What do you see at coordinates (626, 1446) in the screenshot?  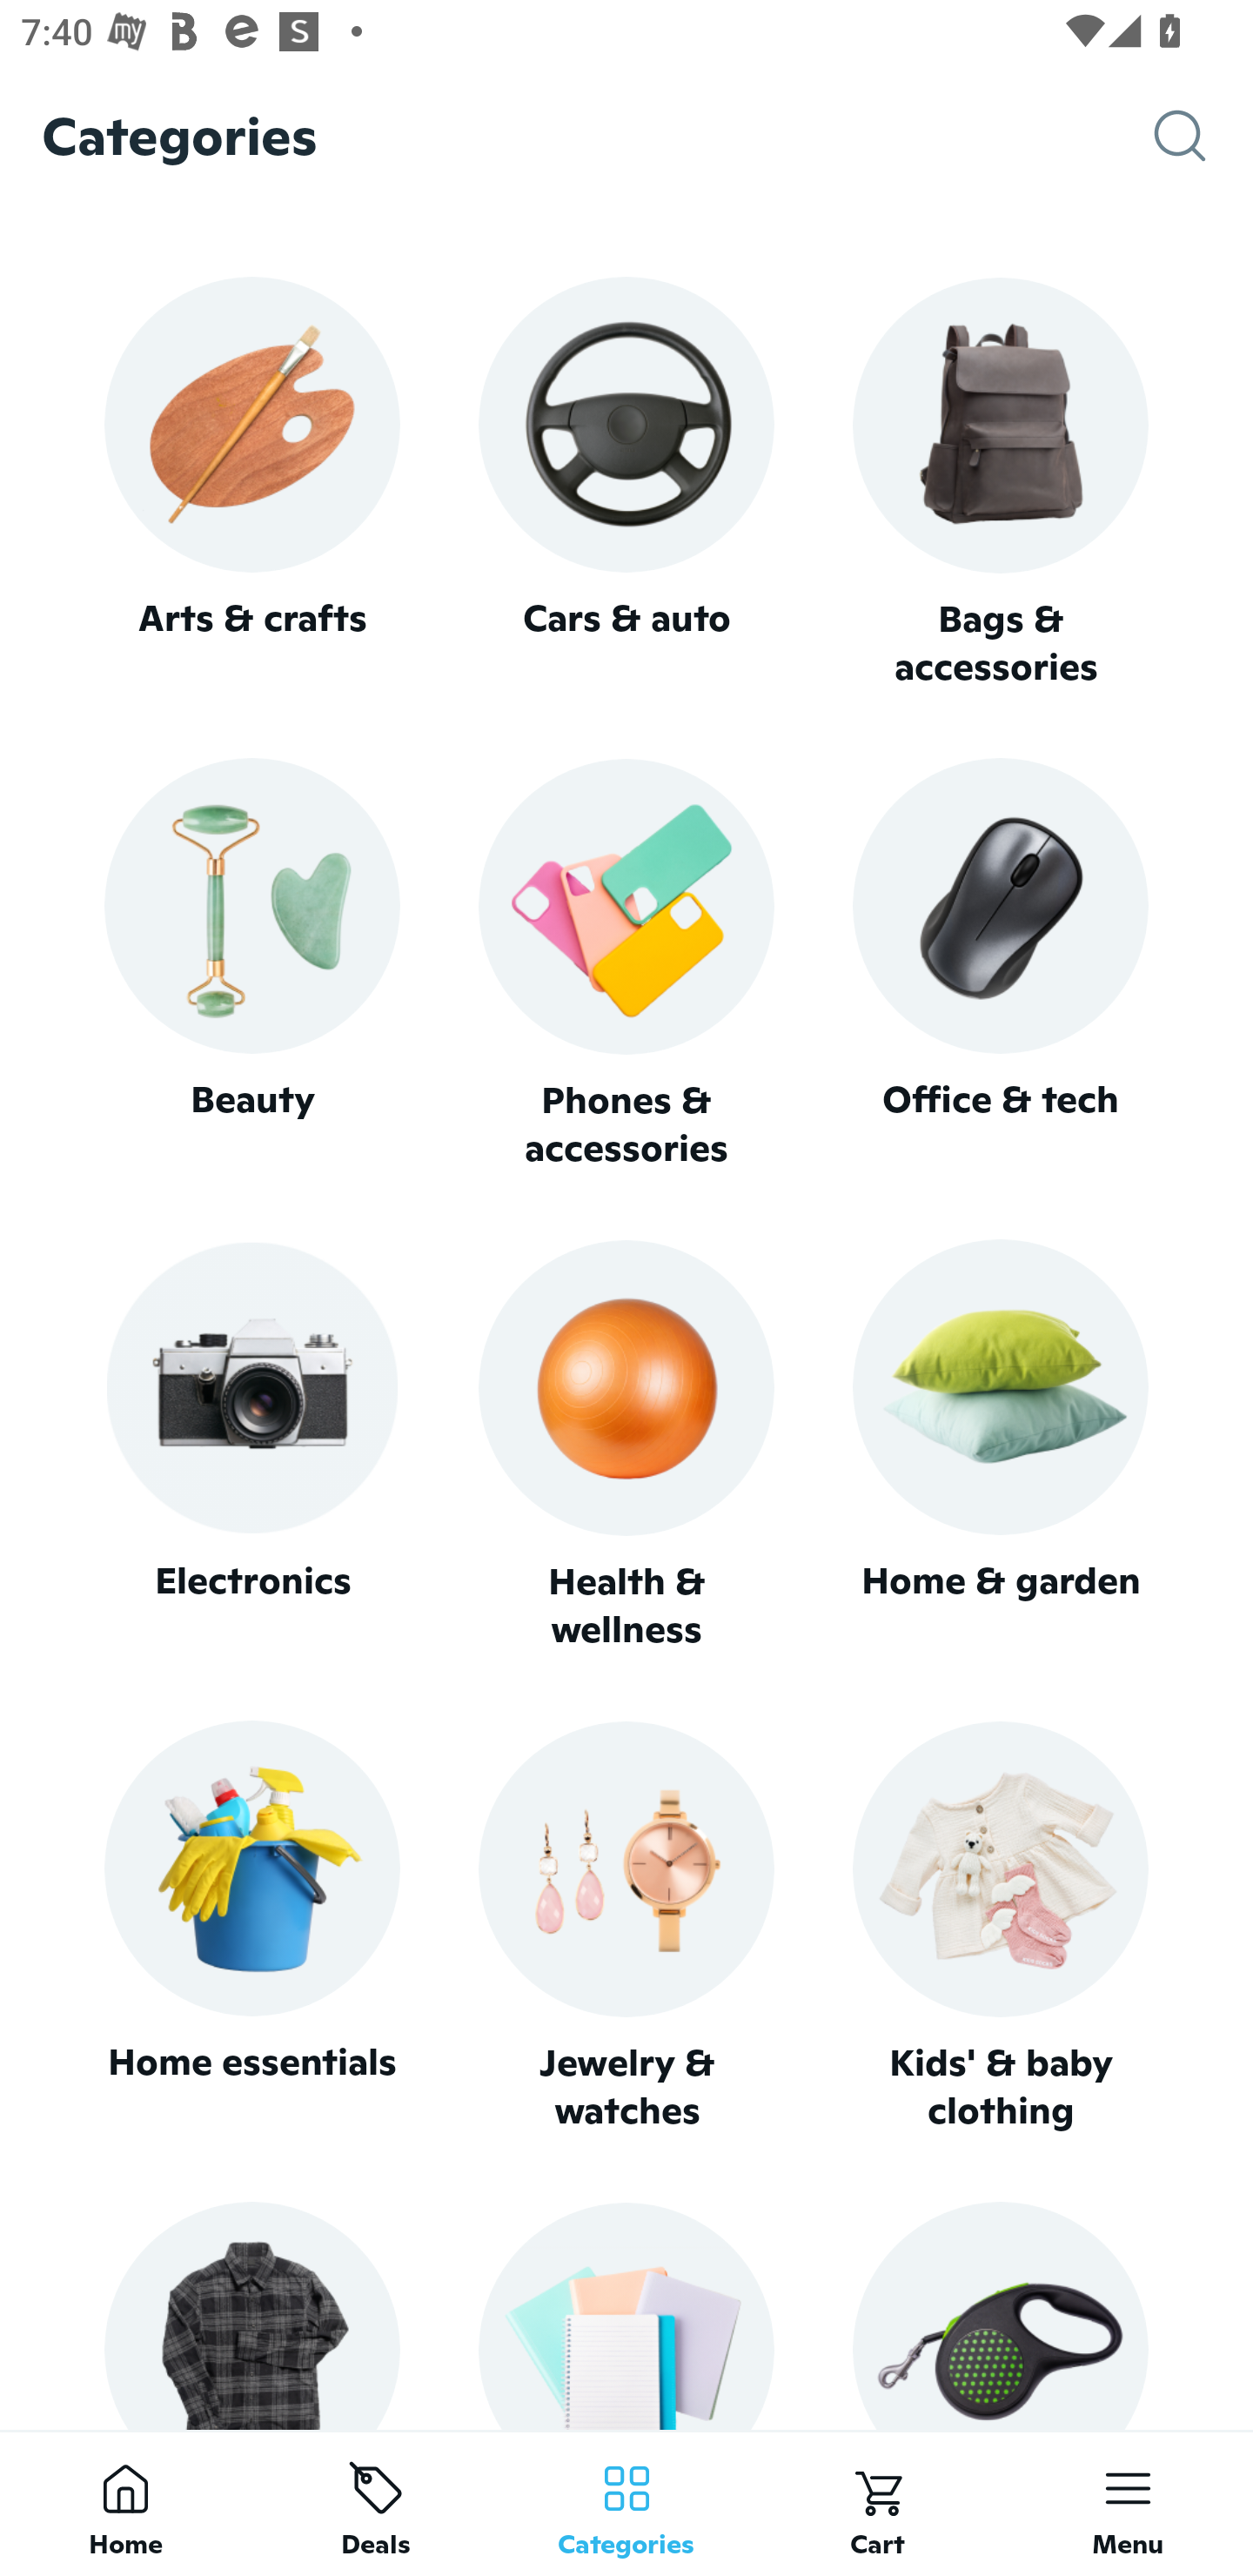 I see `Health & wellness` at bounding box center [626, 1446].